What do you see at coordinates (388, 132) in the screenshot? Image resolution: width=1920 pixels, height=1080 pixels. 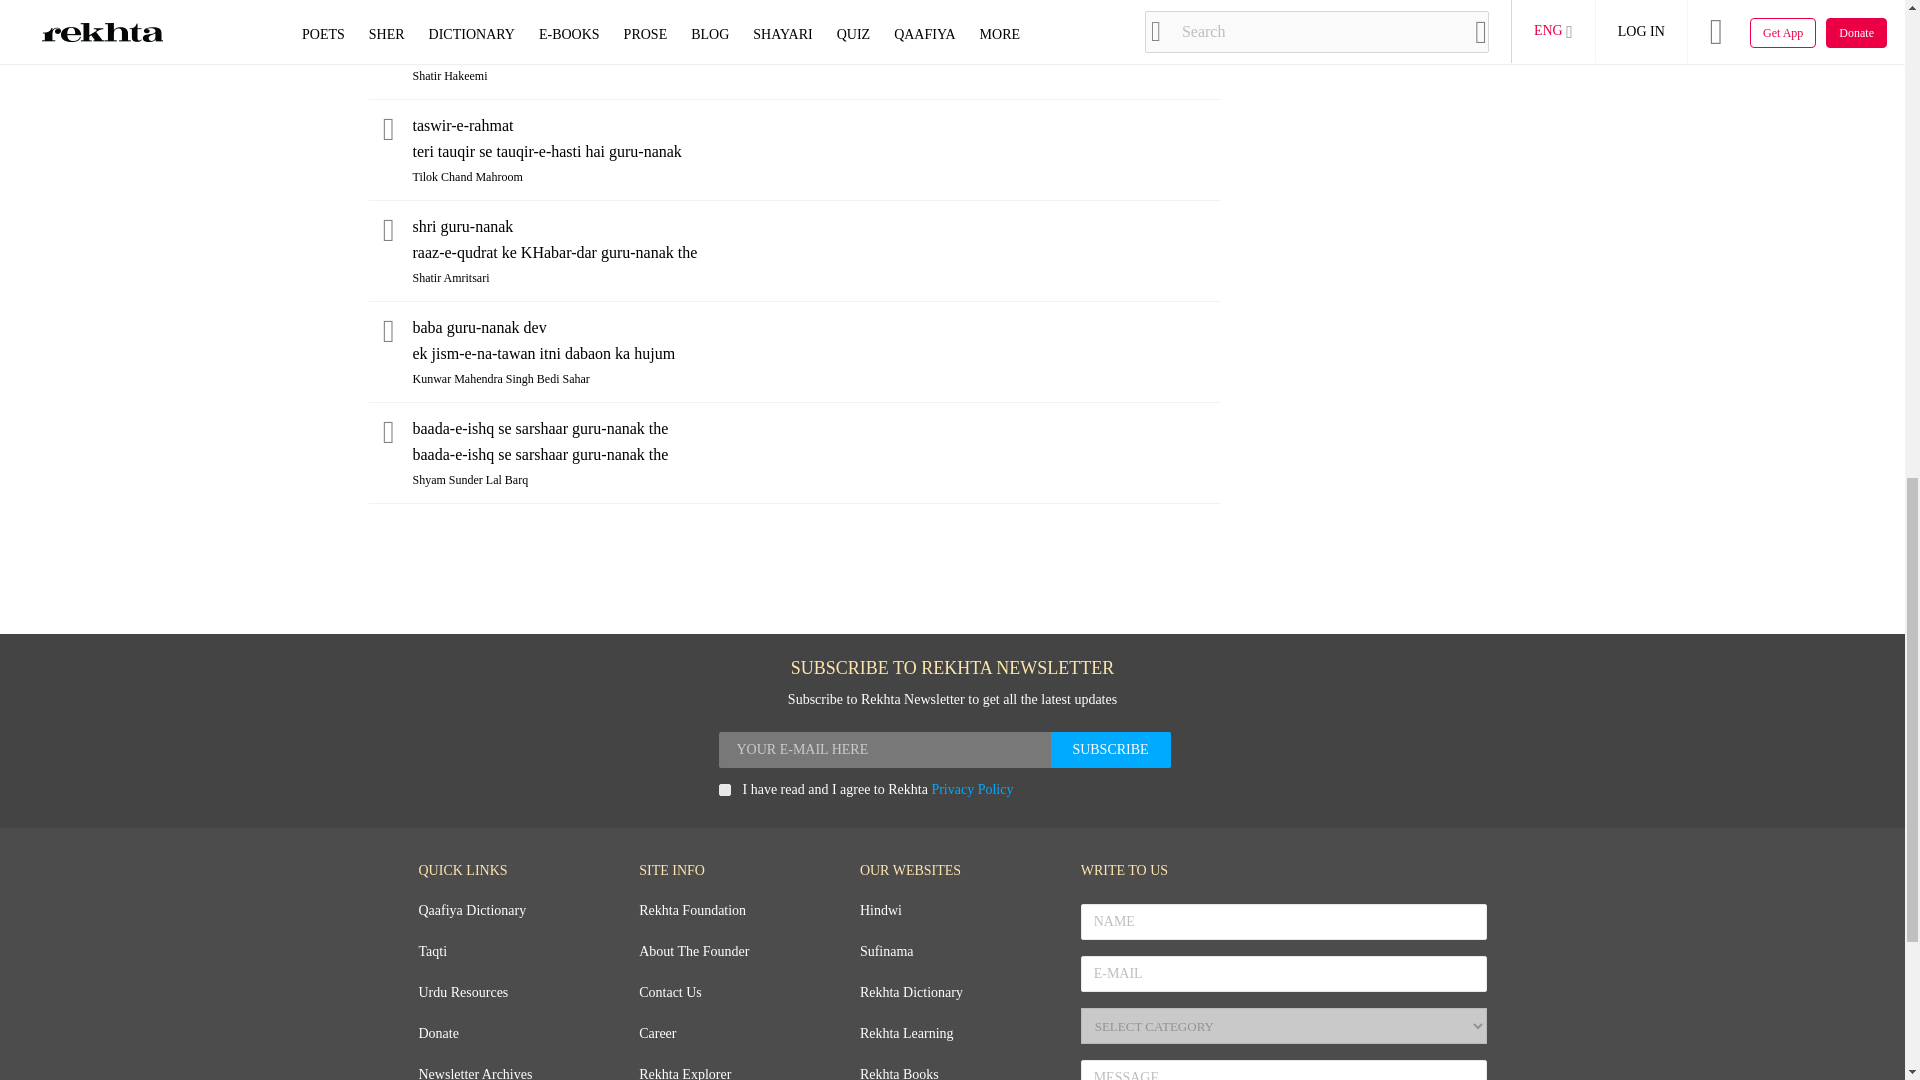 I see `Favorites` at bounding box center [388, 132].